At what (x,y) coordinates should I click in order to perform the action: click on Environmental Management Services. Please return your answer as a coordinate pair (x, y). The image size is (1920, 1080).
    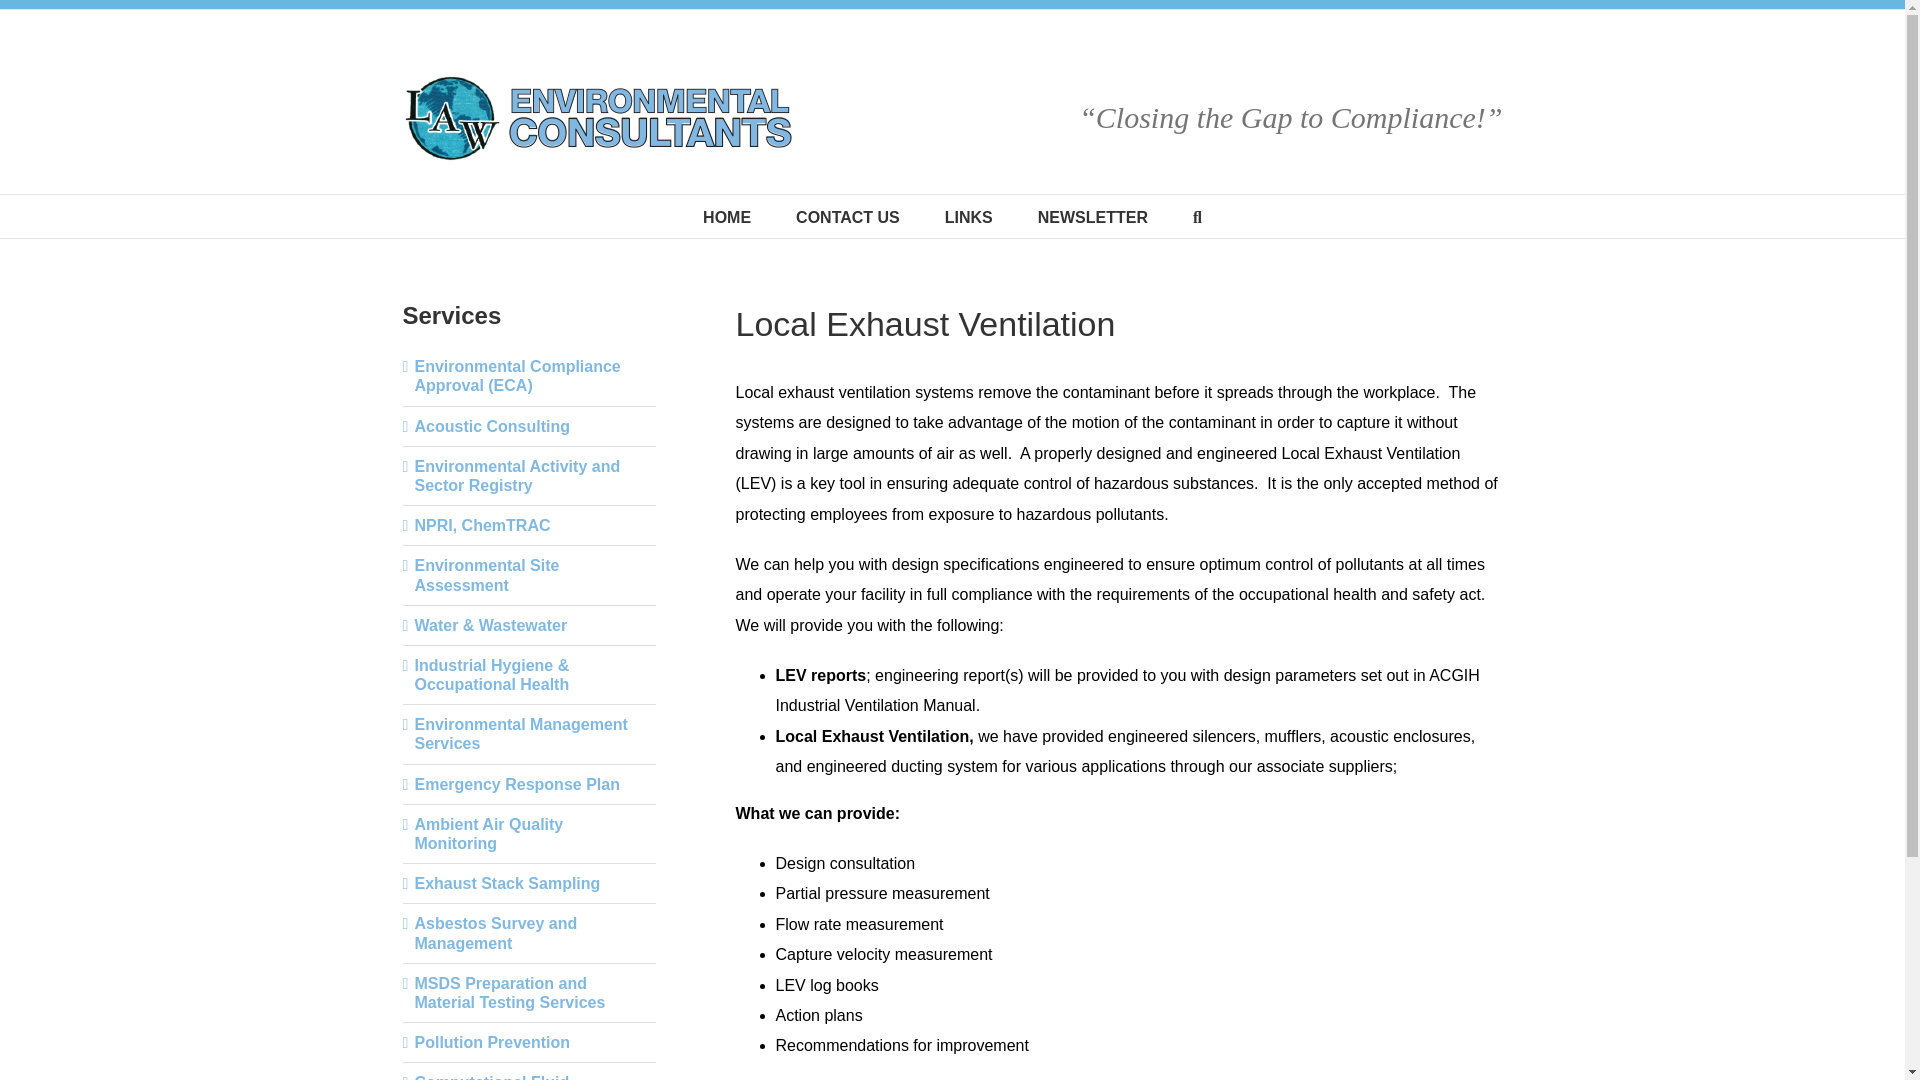
    Looking at the image, I should click on (520, 734).